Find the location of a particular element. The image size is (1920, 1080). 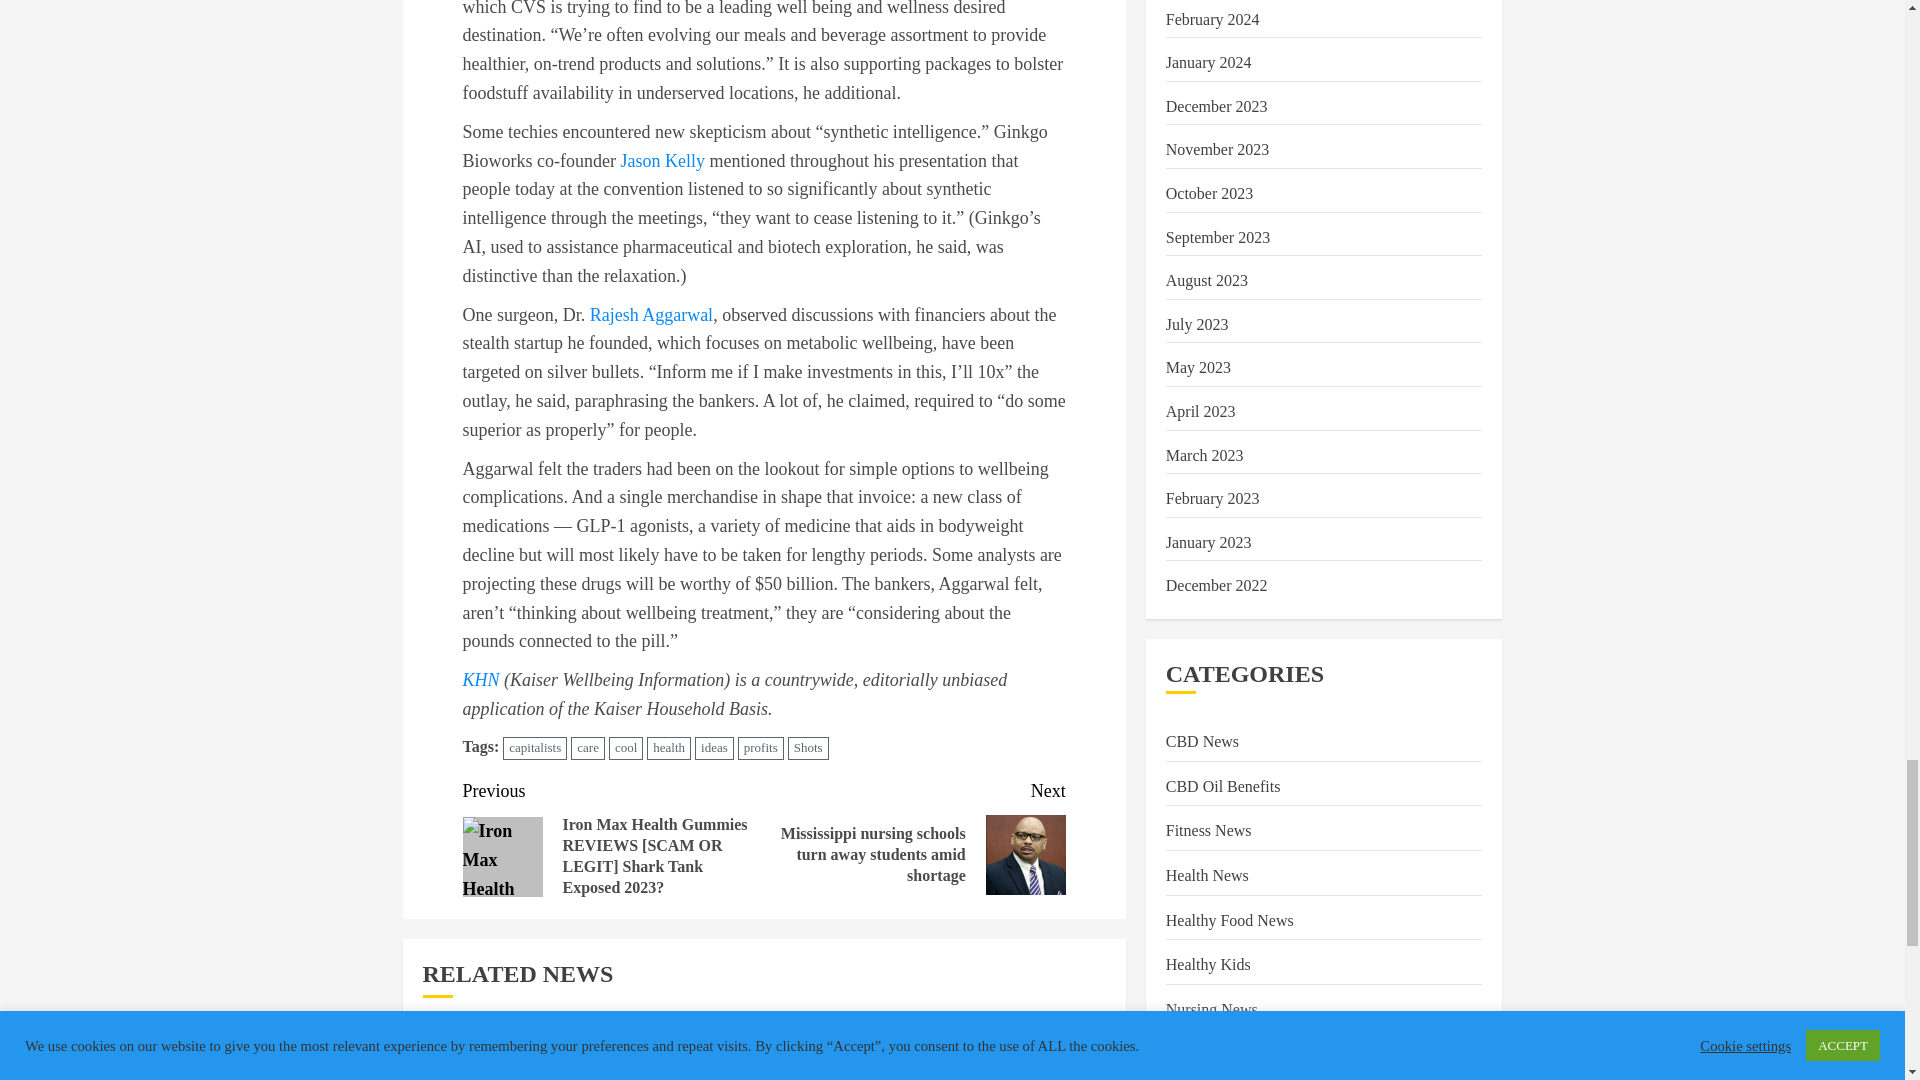

capitalists is located at coordinates (534, 748).